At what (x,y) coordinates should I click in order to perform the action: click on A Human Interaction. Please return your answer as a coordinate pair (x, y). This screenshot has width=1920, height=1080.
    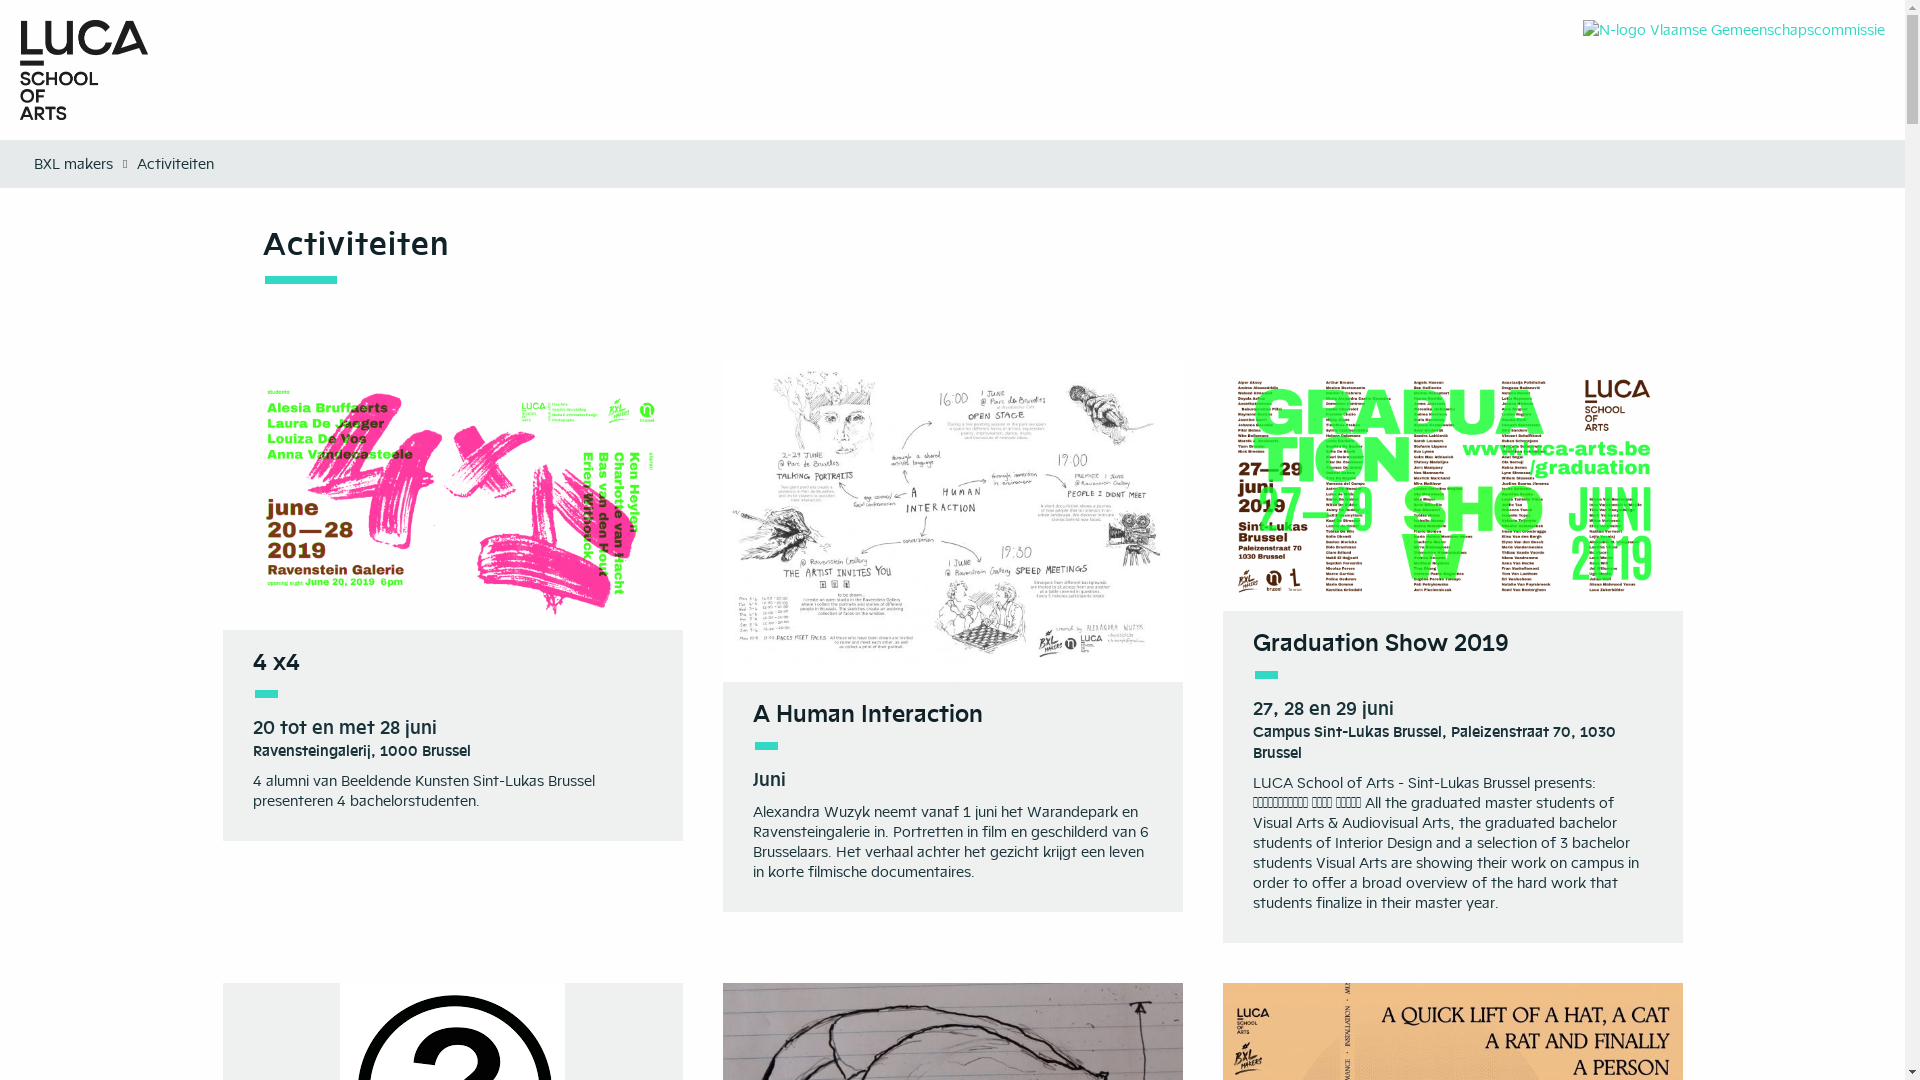
    Looking at the image, I should click on (952, 521).